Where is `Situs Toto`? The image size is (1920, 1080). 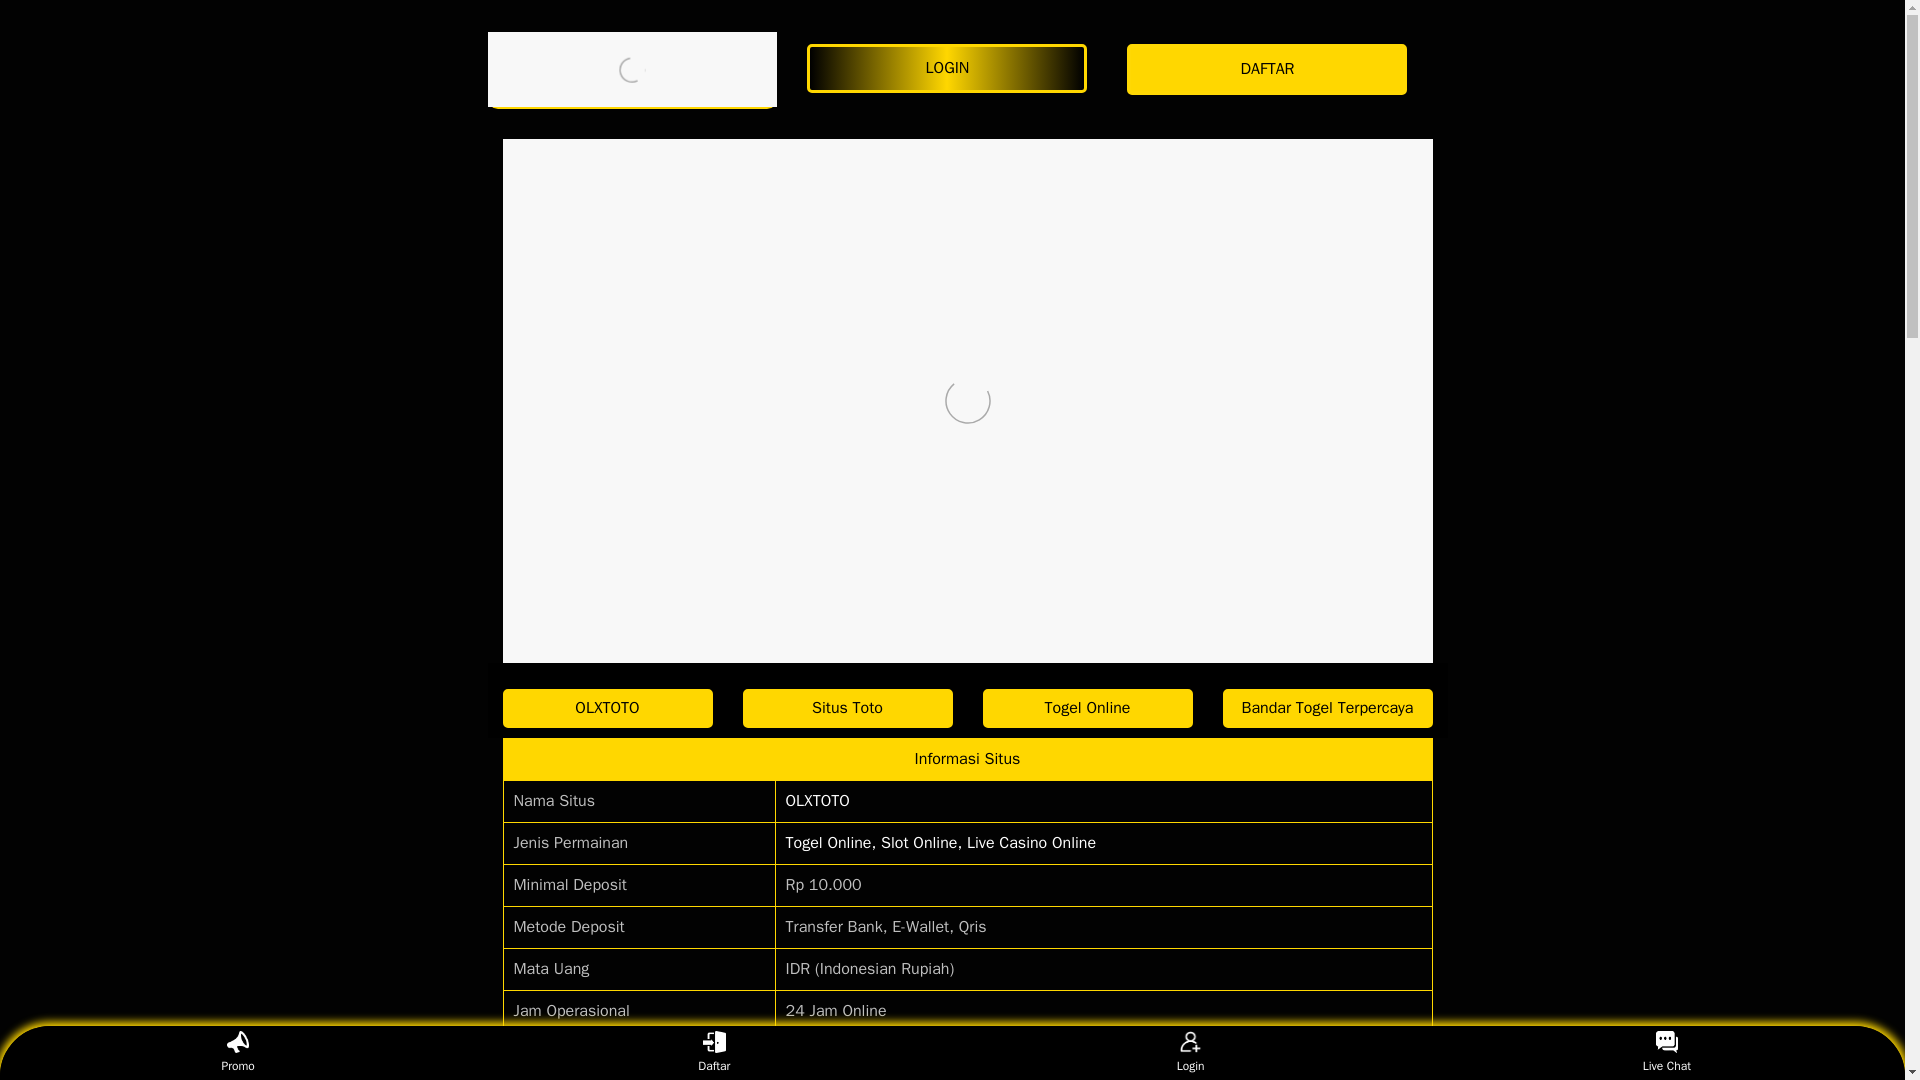
Situs Toto is located at coordinates (846, 708).